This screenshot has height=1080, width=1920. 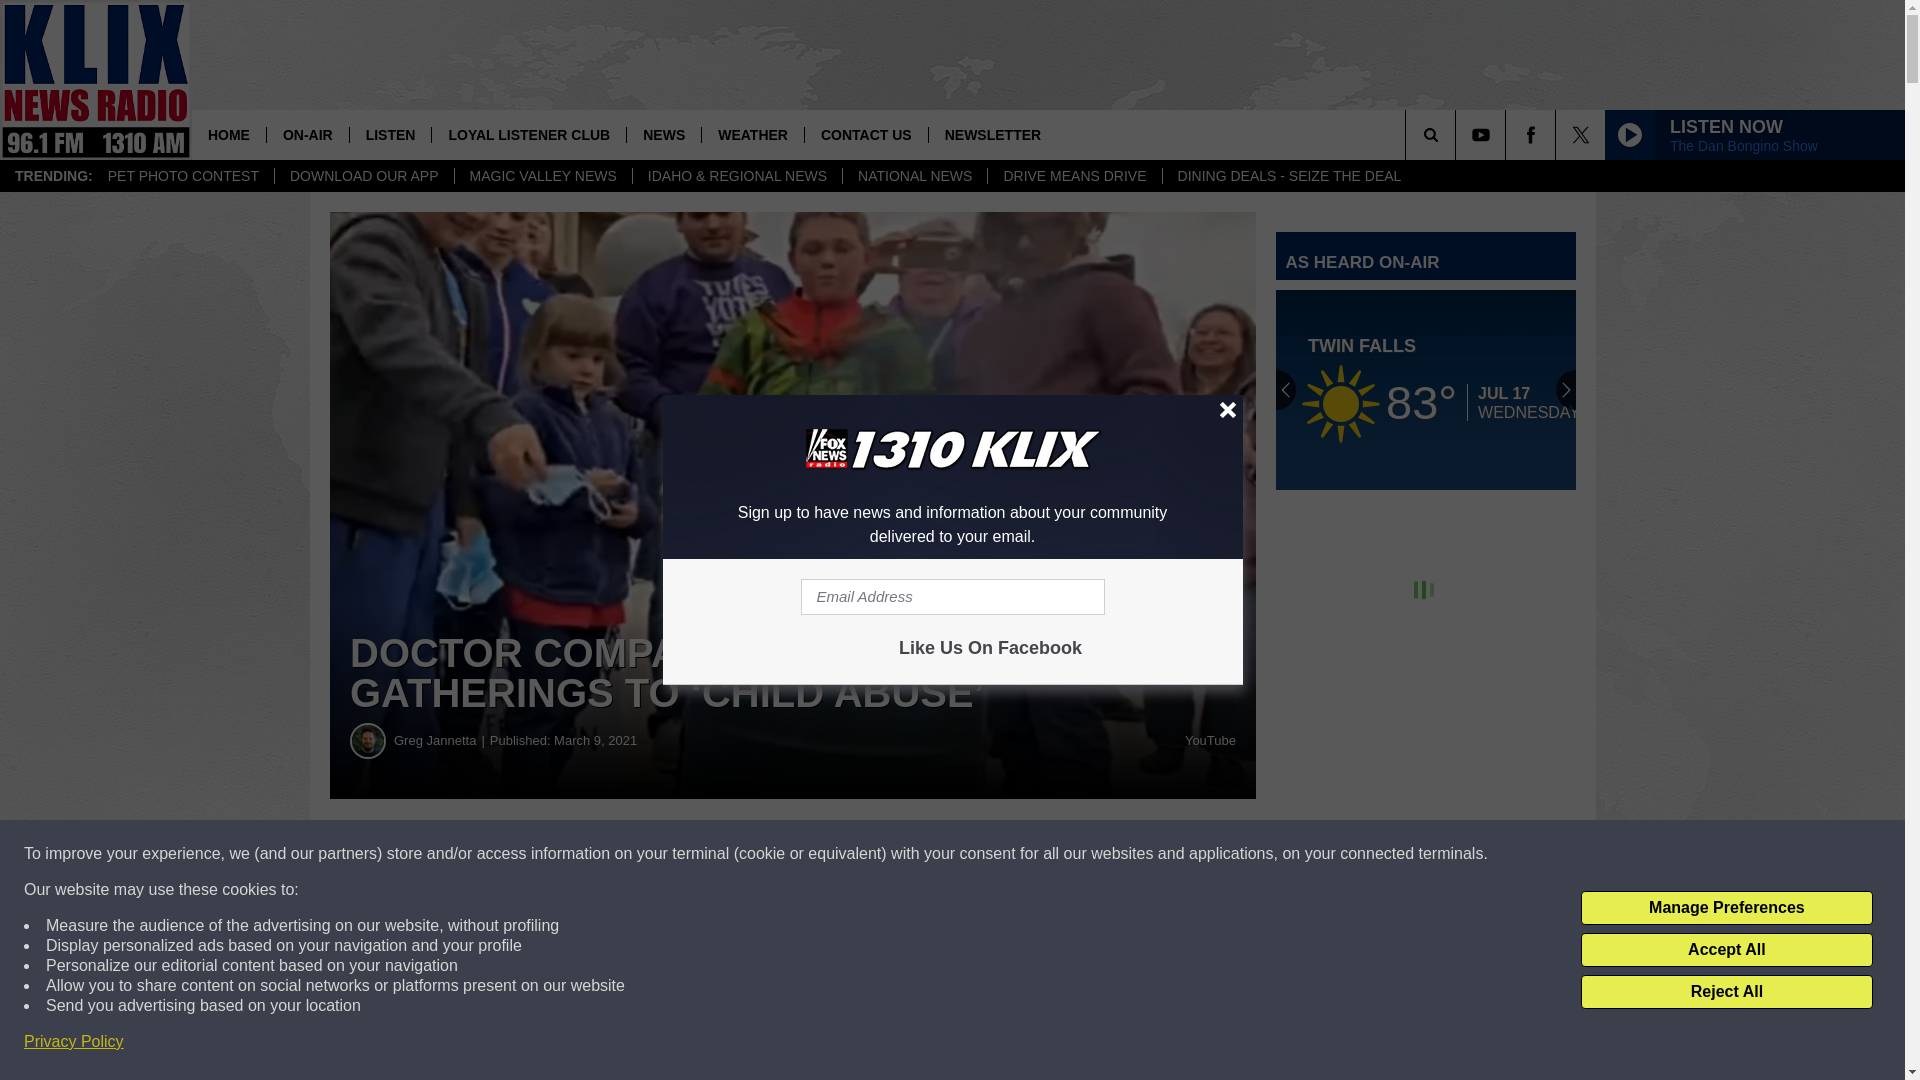 I want to click on Share on Twitter, so click(x=978, y=854).